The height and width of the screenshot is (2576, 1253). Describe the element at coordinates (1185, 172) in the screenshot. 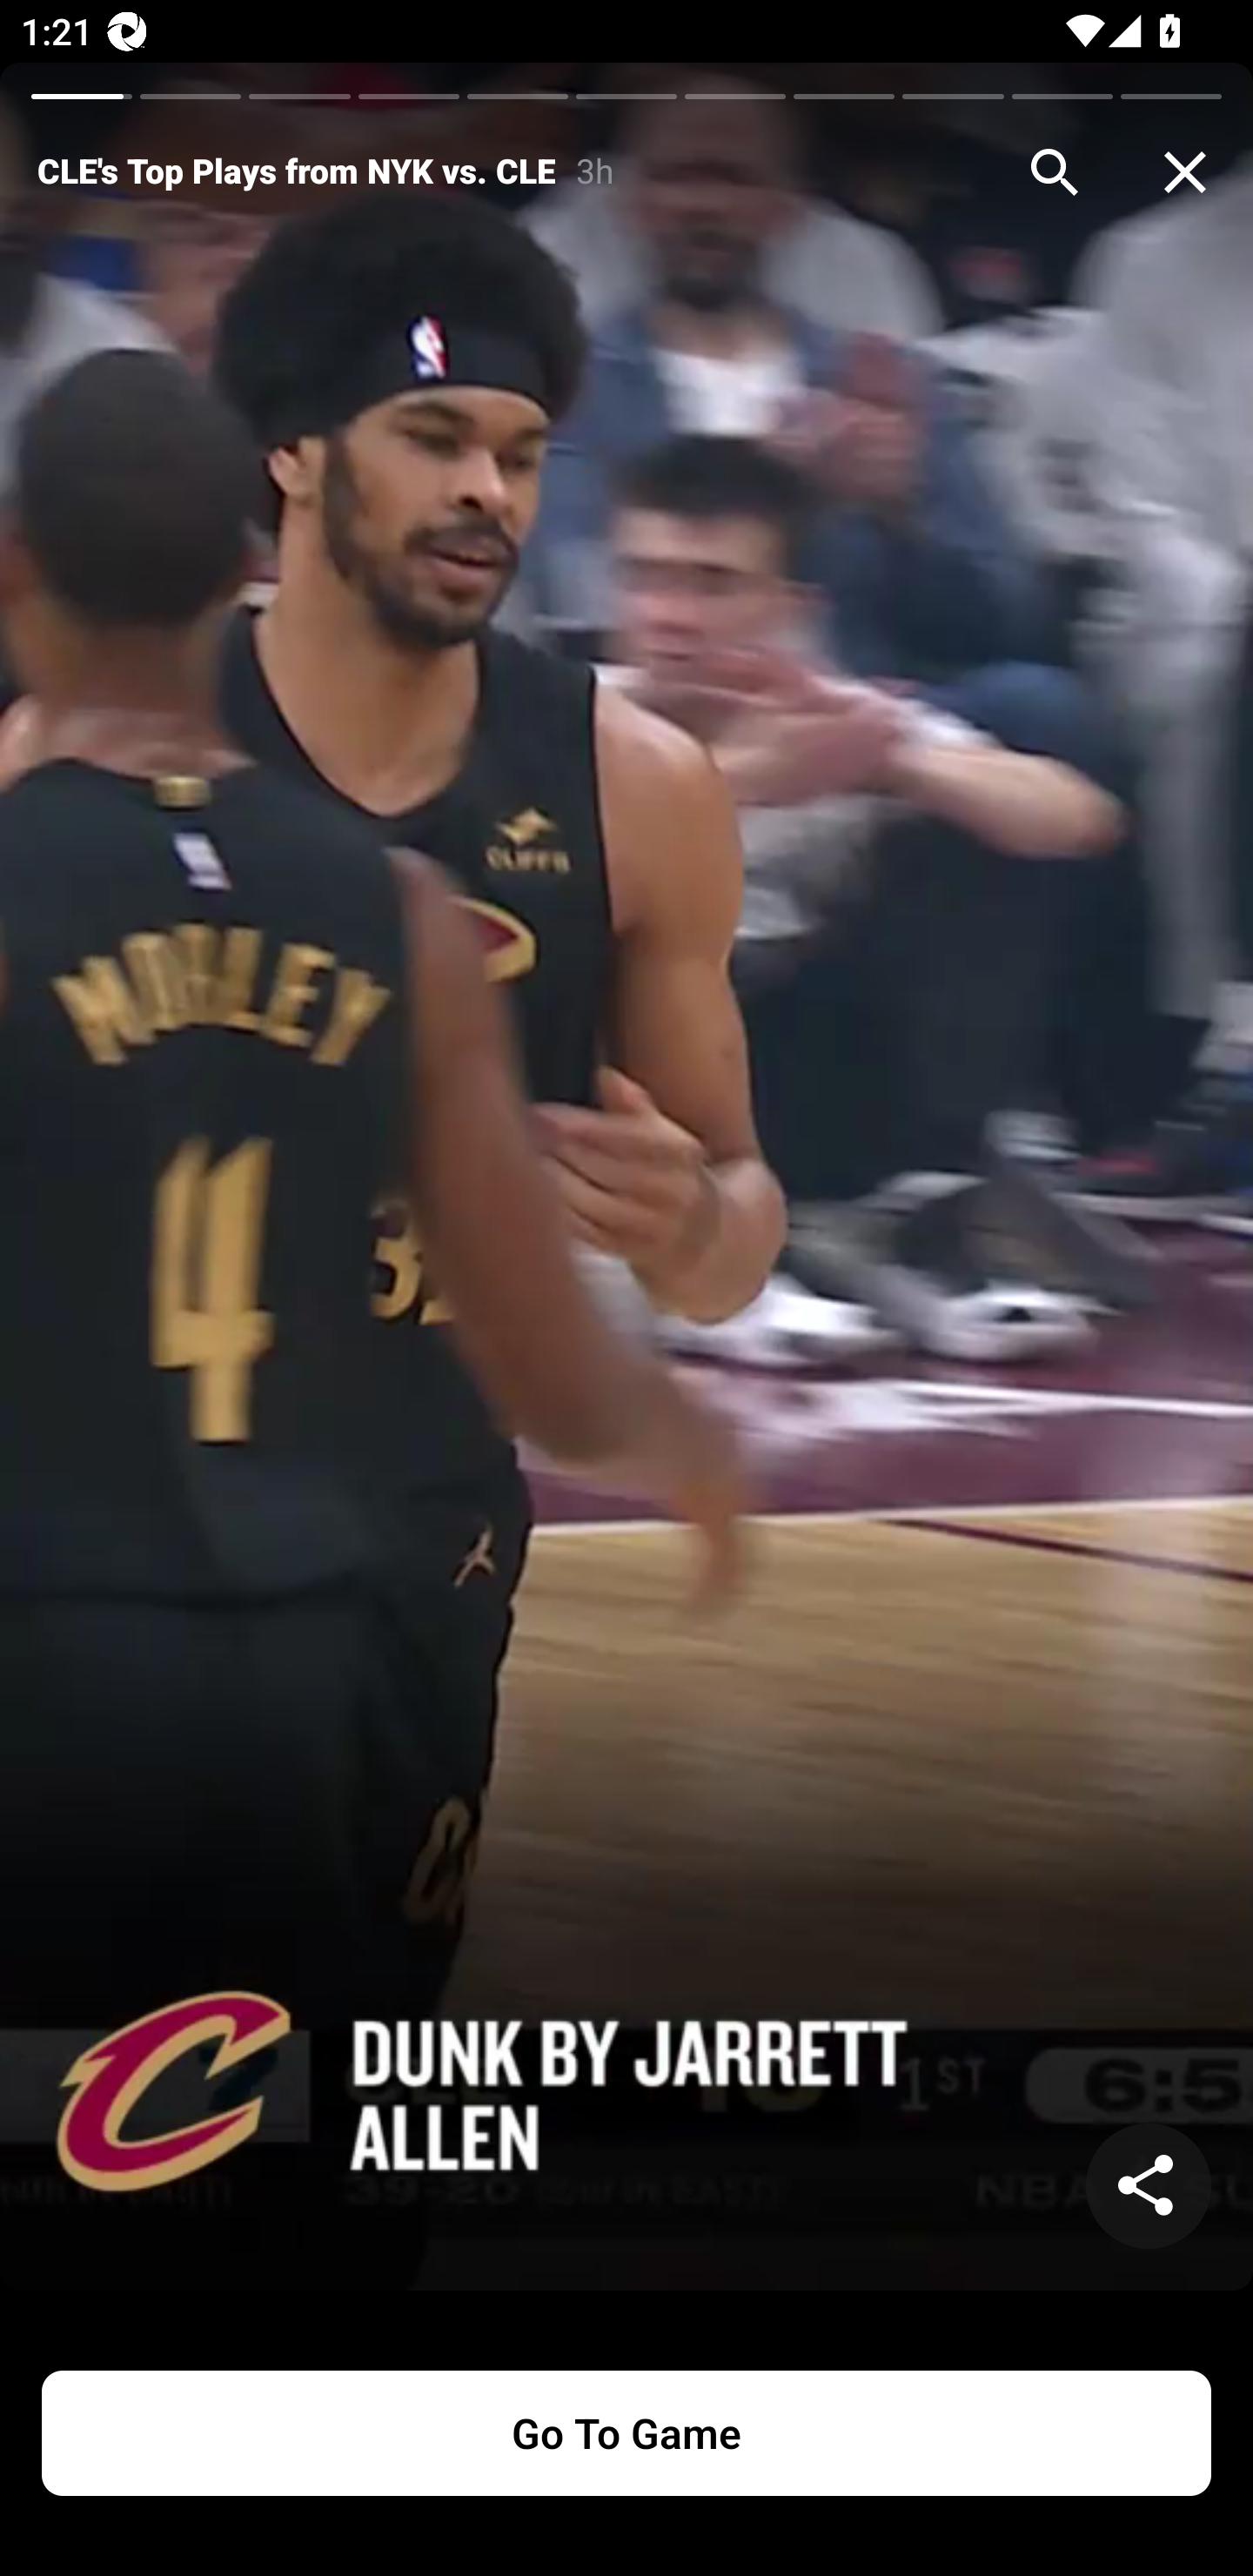

I see `close` at that location.